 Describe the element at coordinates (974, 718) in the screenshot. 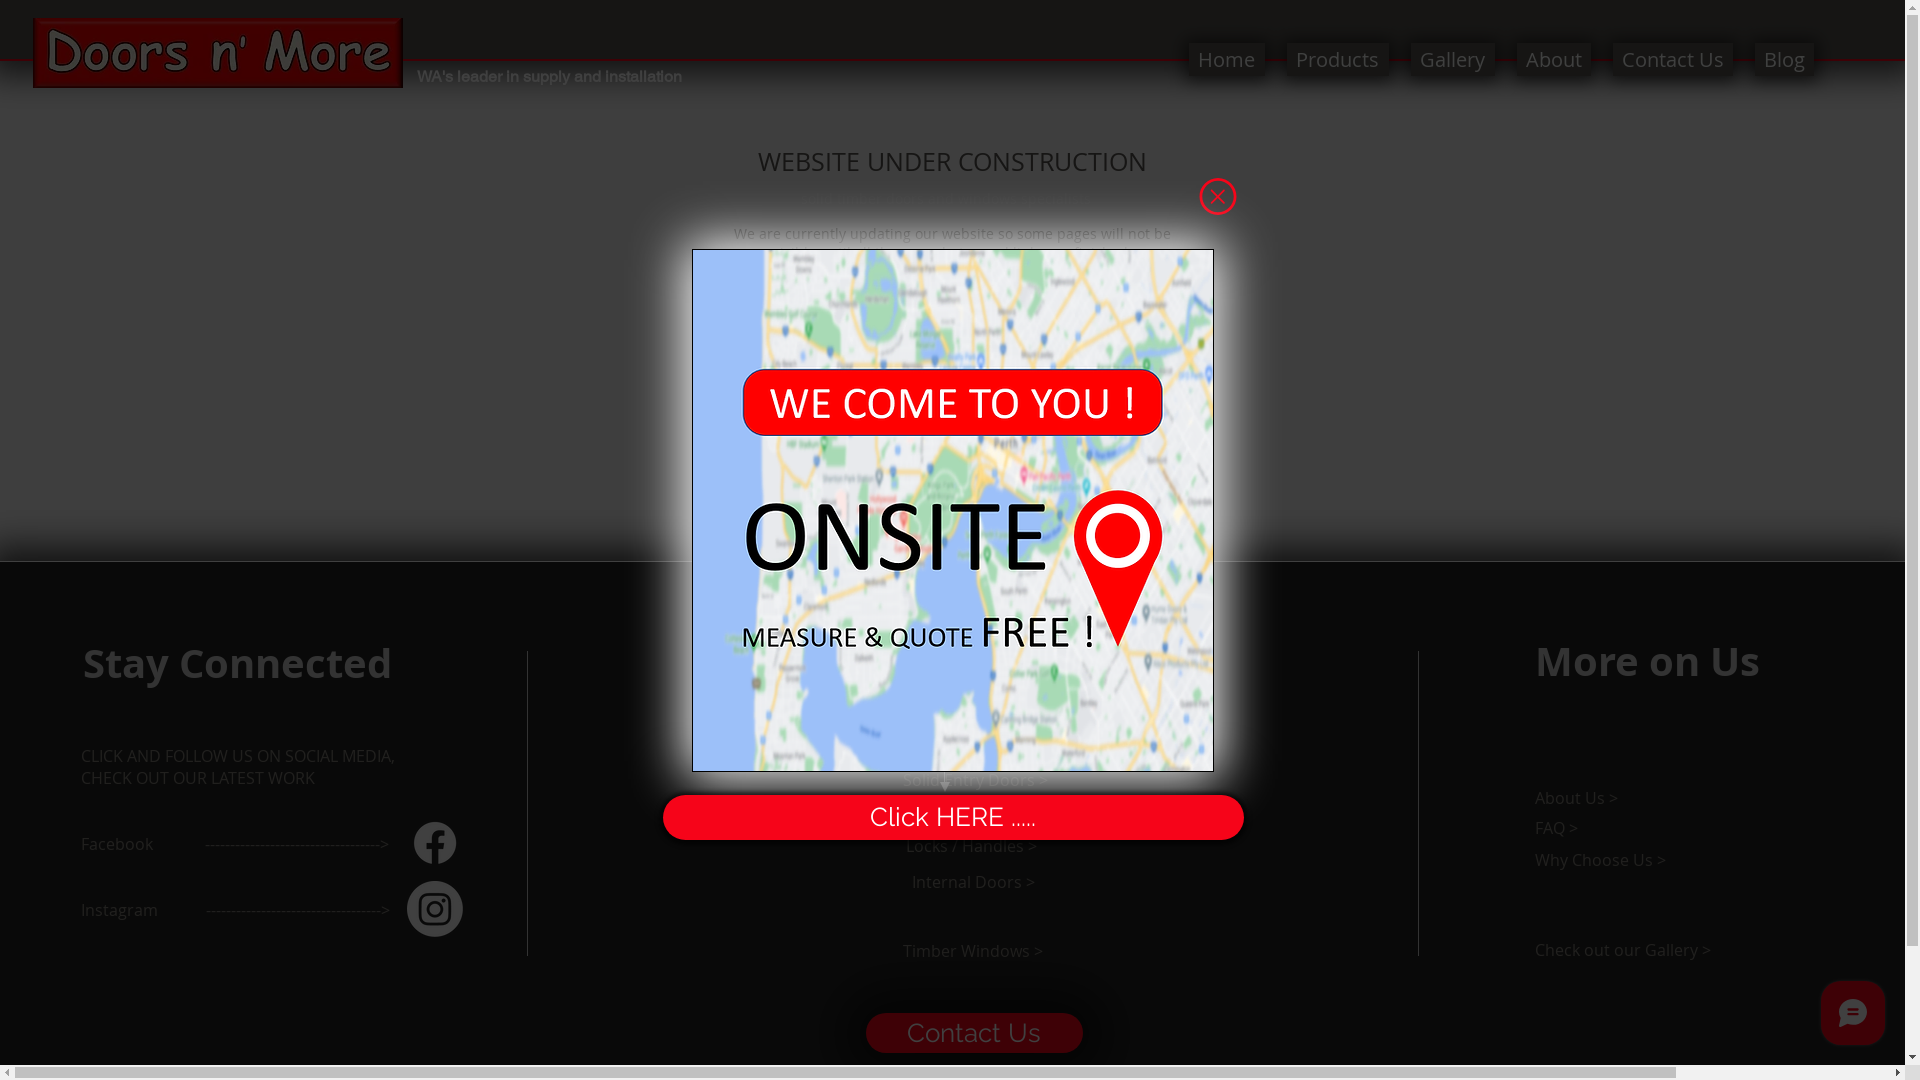

I see `Alfresco Enclosures >` at that location.